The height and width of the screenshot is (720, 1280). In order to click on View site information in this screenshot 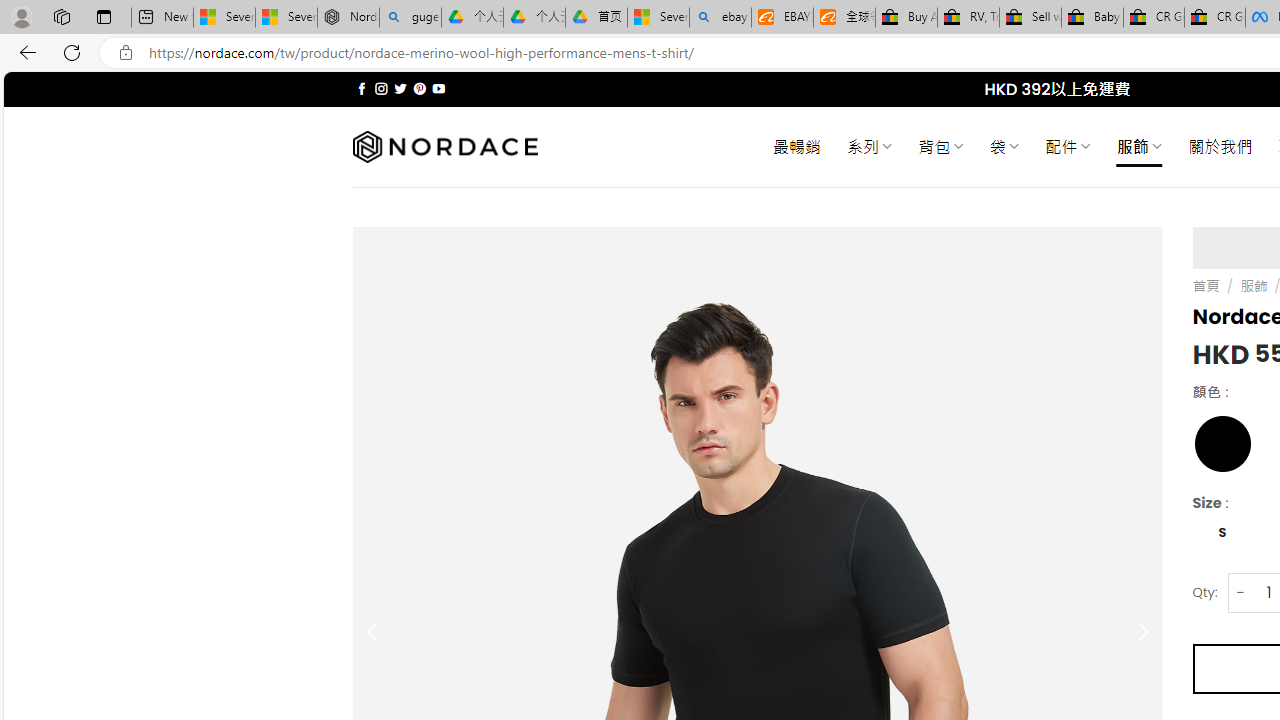, I will do `click(126, 53)`.